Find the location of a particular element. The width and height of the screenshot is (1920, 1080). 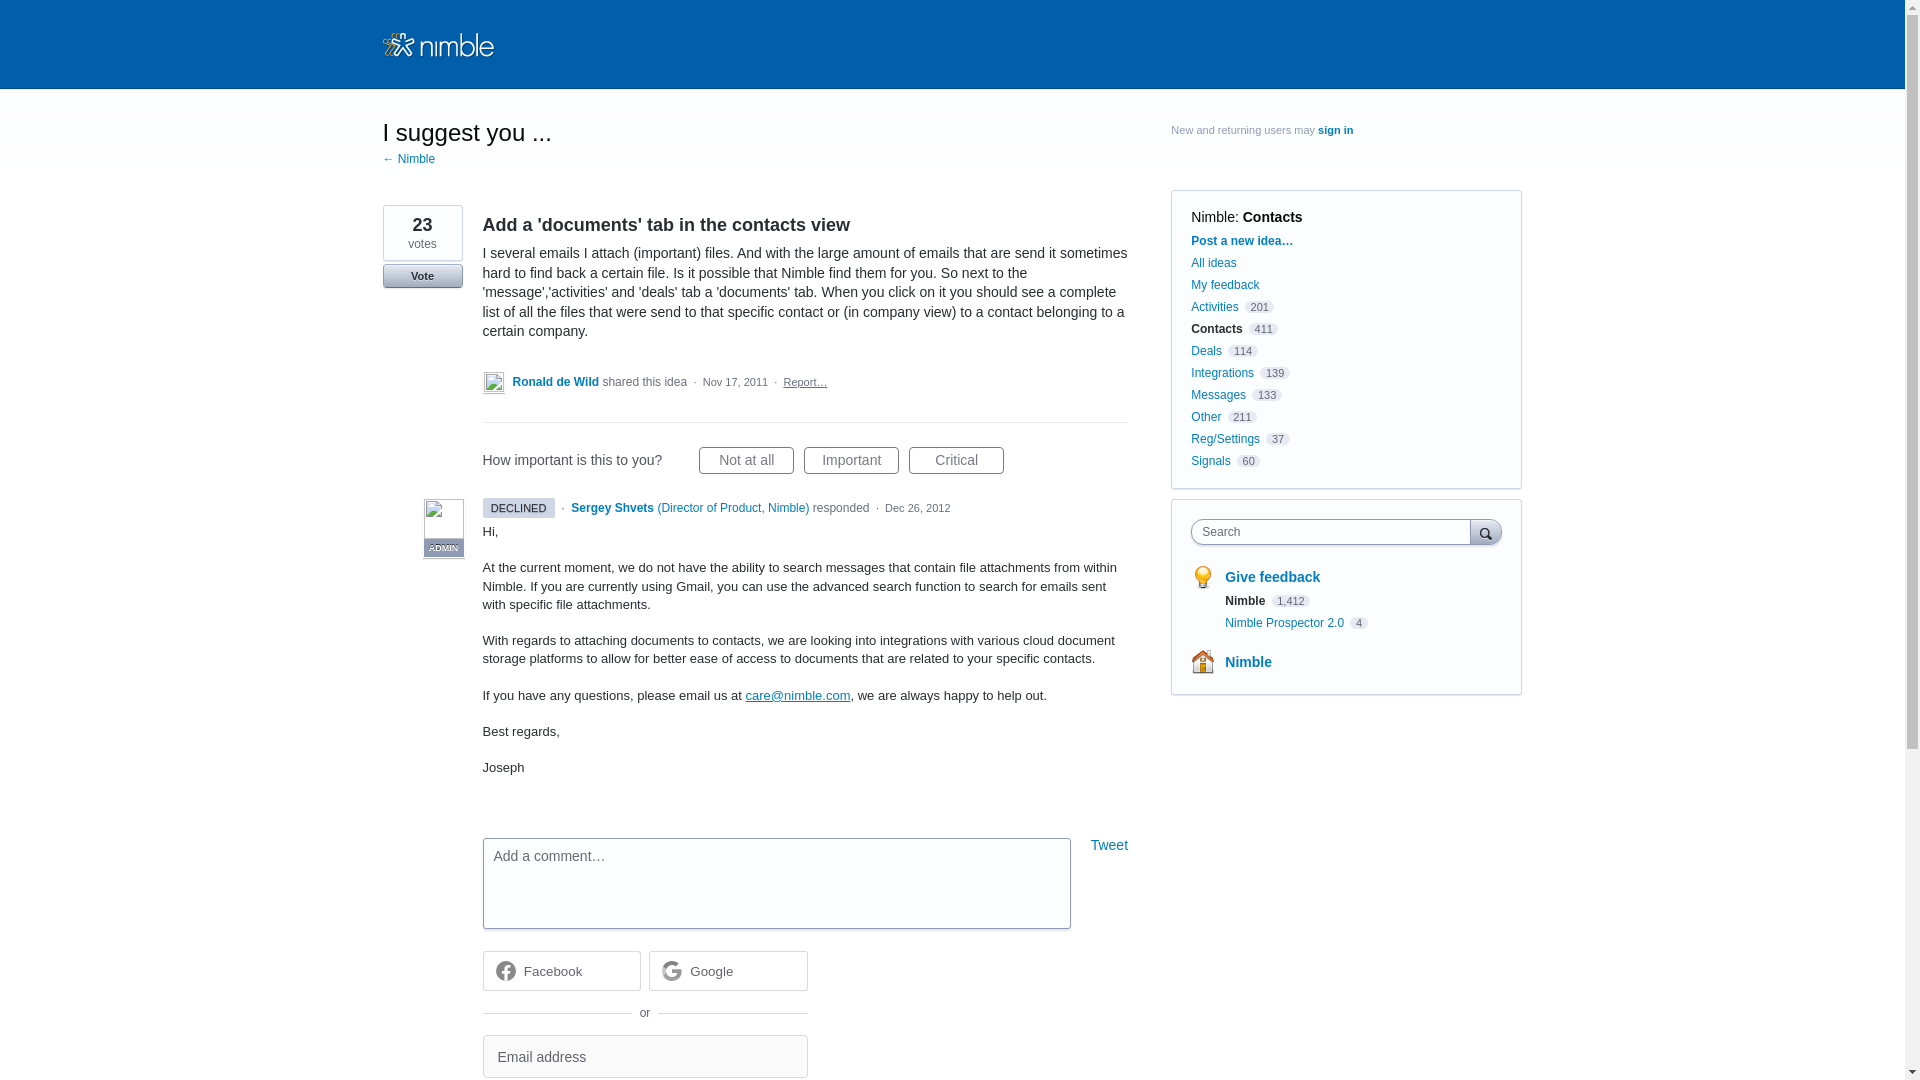

Google is located at coordinates (711, 971).